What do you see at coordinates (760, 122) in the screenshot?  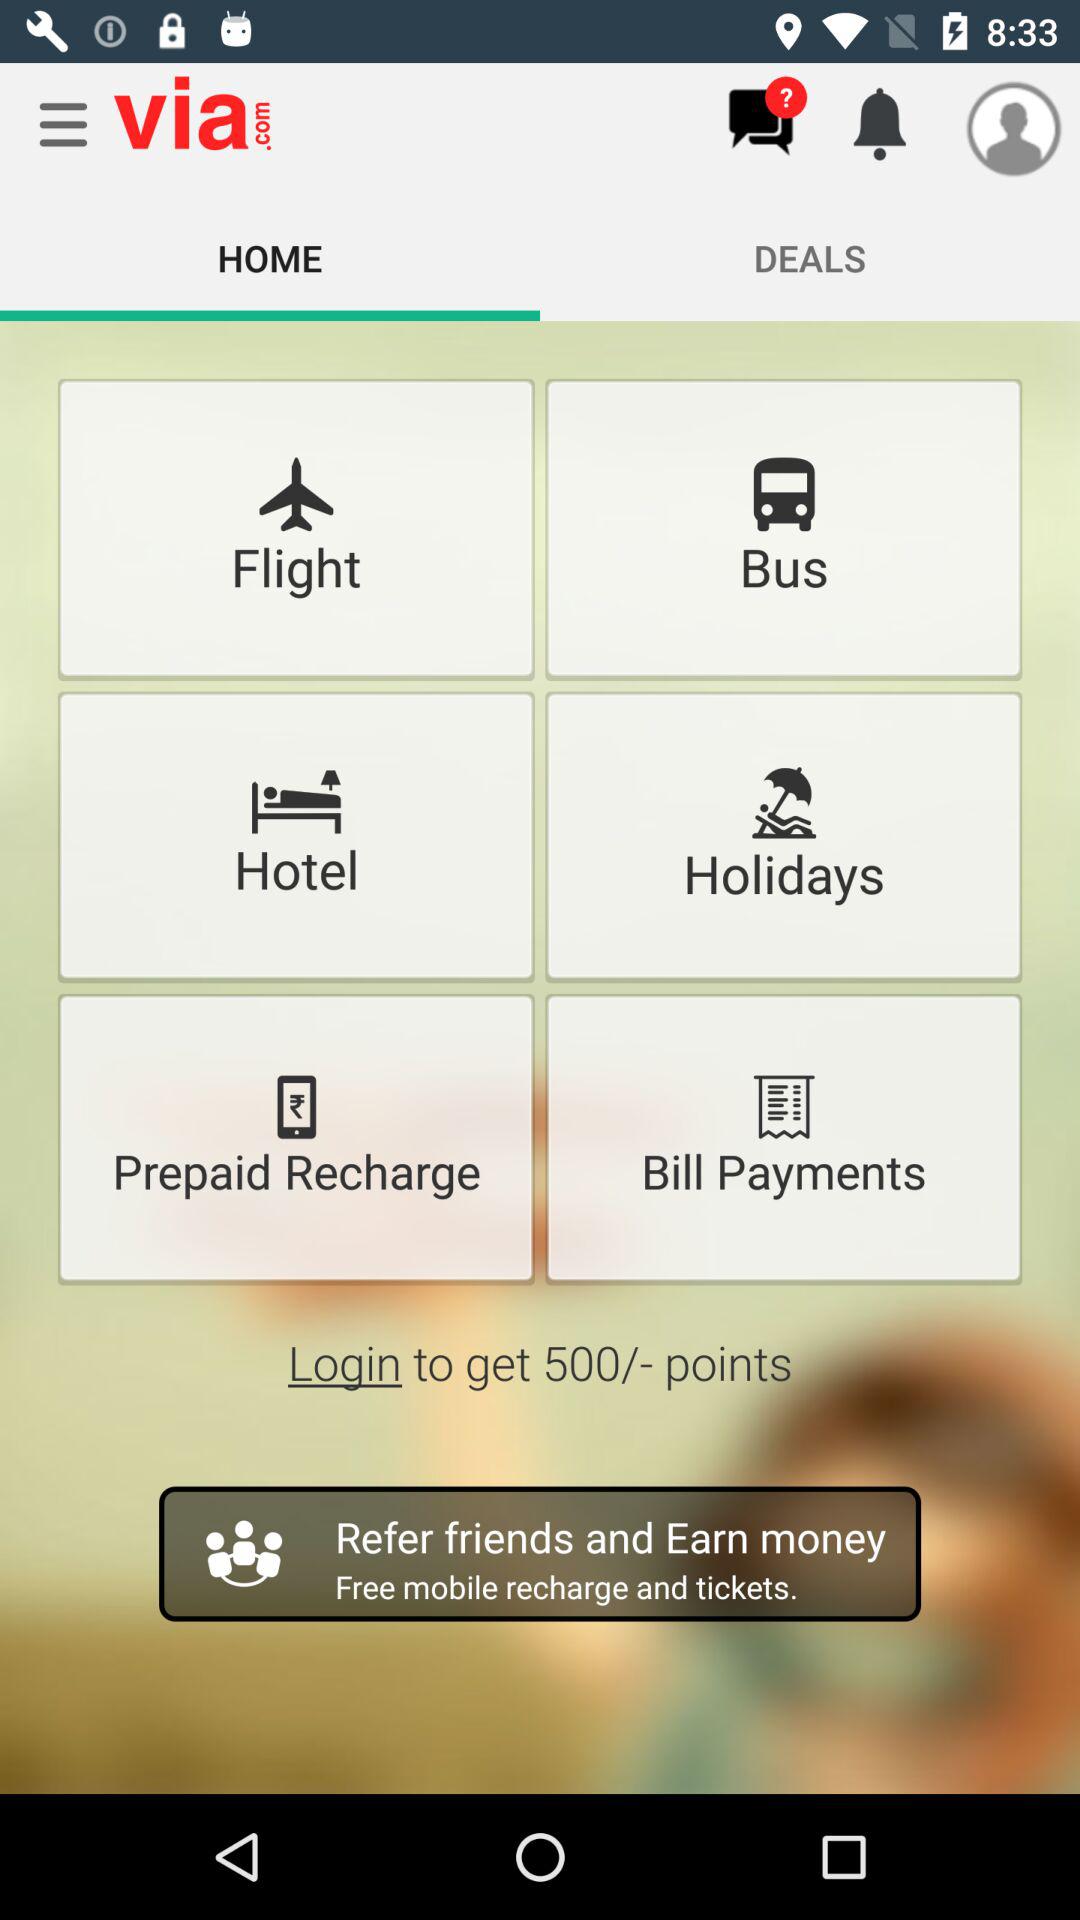 I see `help chat button` at bounding box center [760, 122].